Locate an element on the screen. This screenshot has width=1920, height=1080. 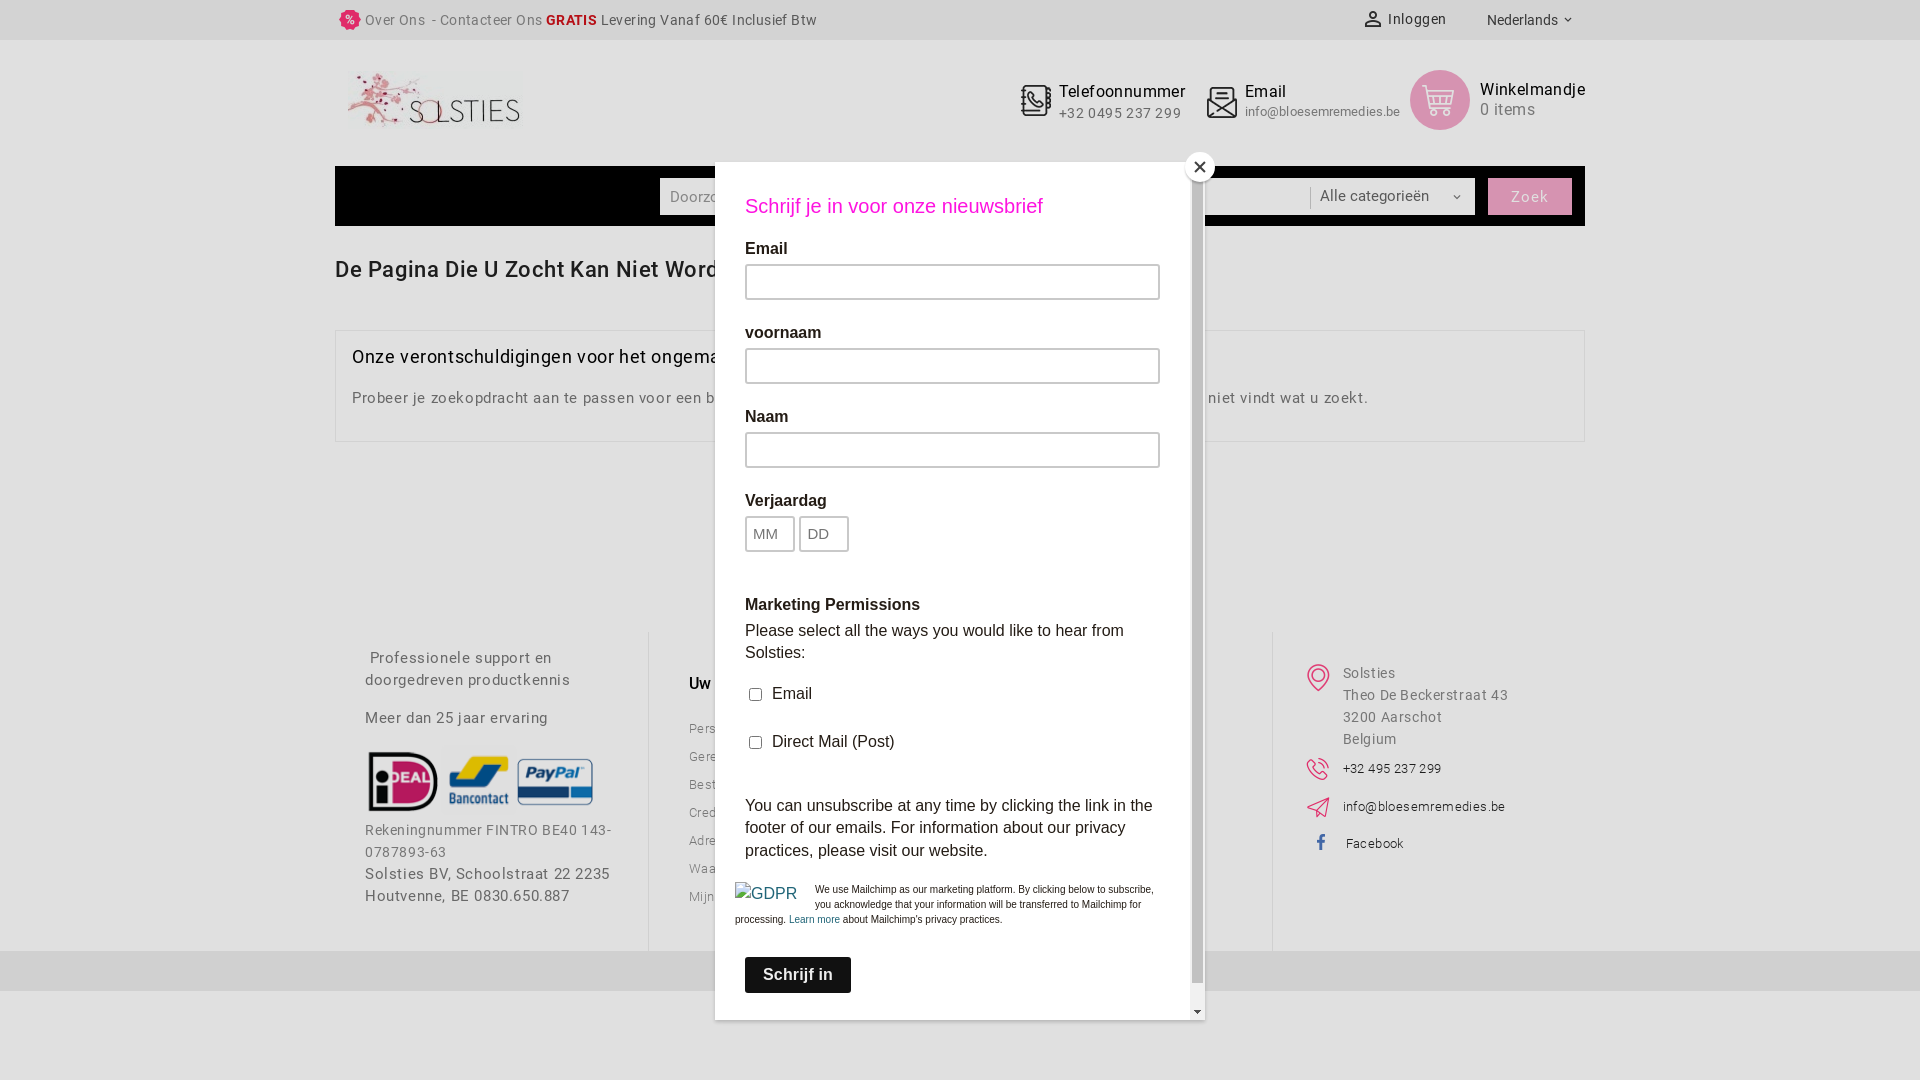
PrestaShop is located at coordinates (959, 971).